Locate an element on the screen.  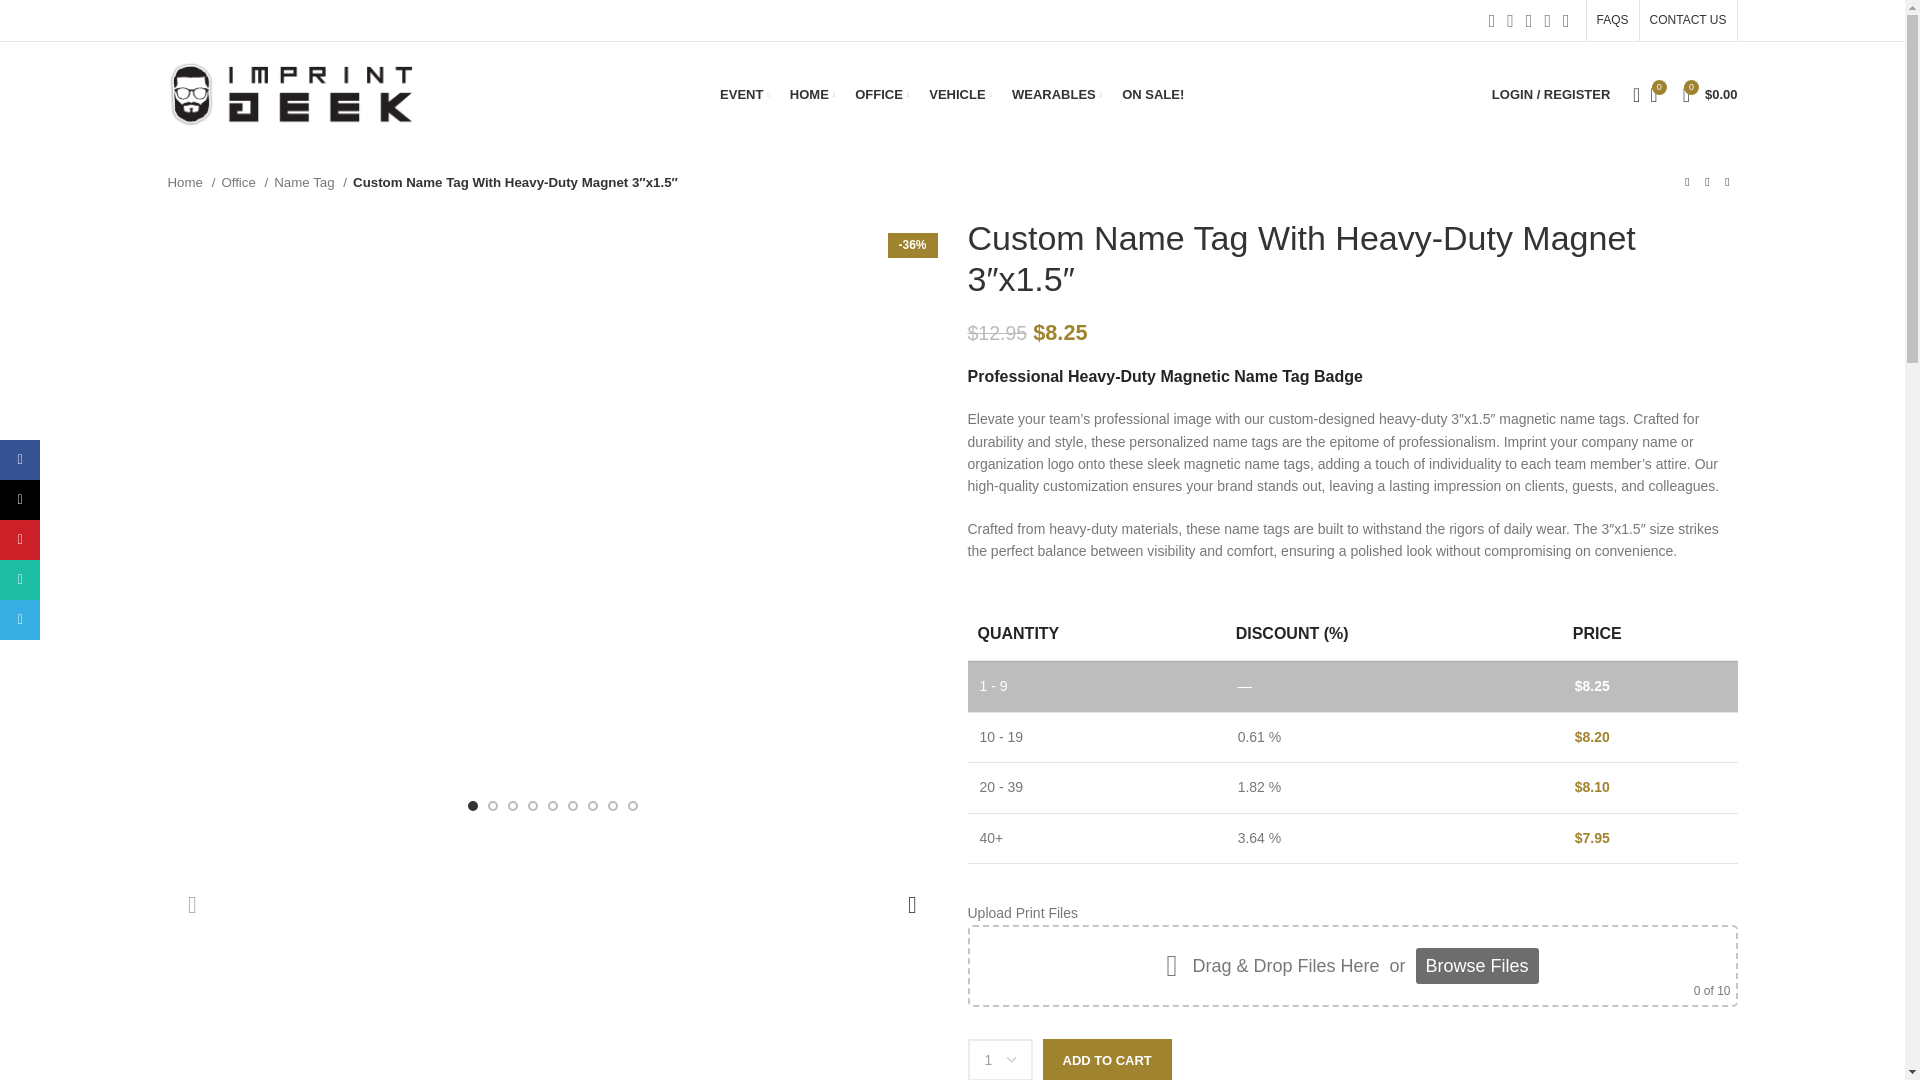
My account is located at coordinates (1551, 94).